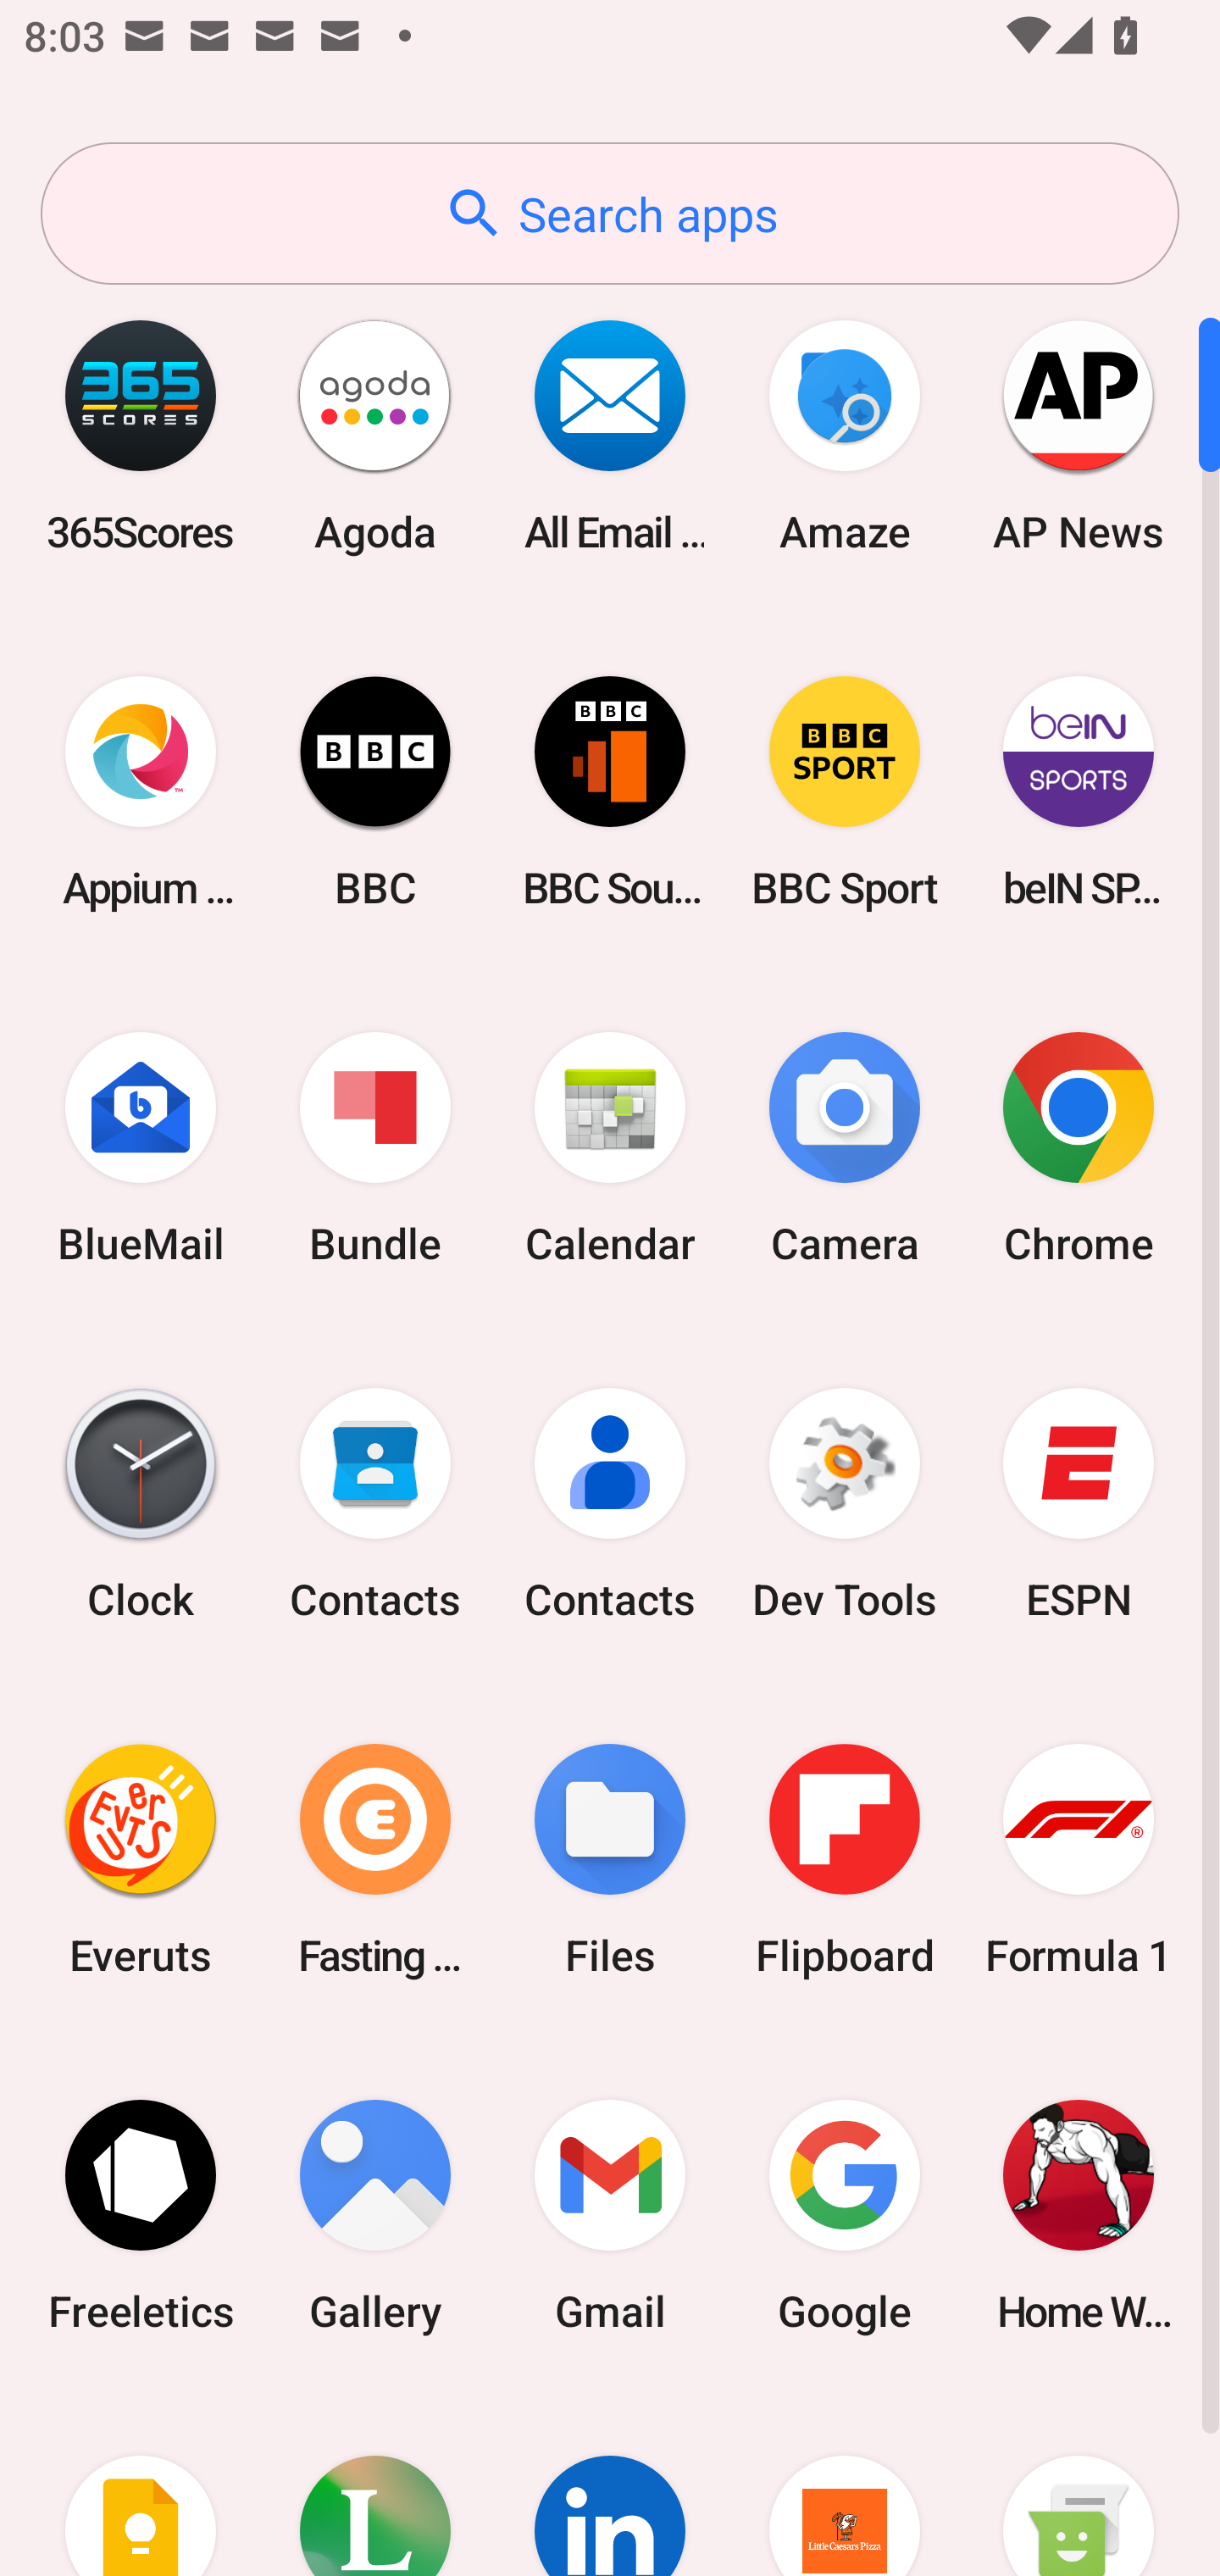 The width and height of the screenshot is (1220, 2576). I want to click on Camera, so click(844, 1149).